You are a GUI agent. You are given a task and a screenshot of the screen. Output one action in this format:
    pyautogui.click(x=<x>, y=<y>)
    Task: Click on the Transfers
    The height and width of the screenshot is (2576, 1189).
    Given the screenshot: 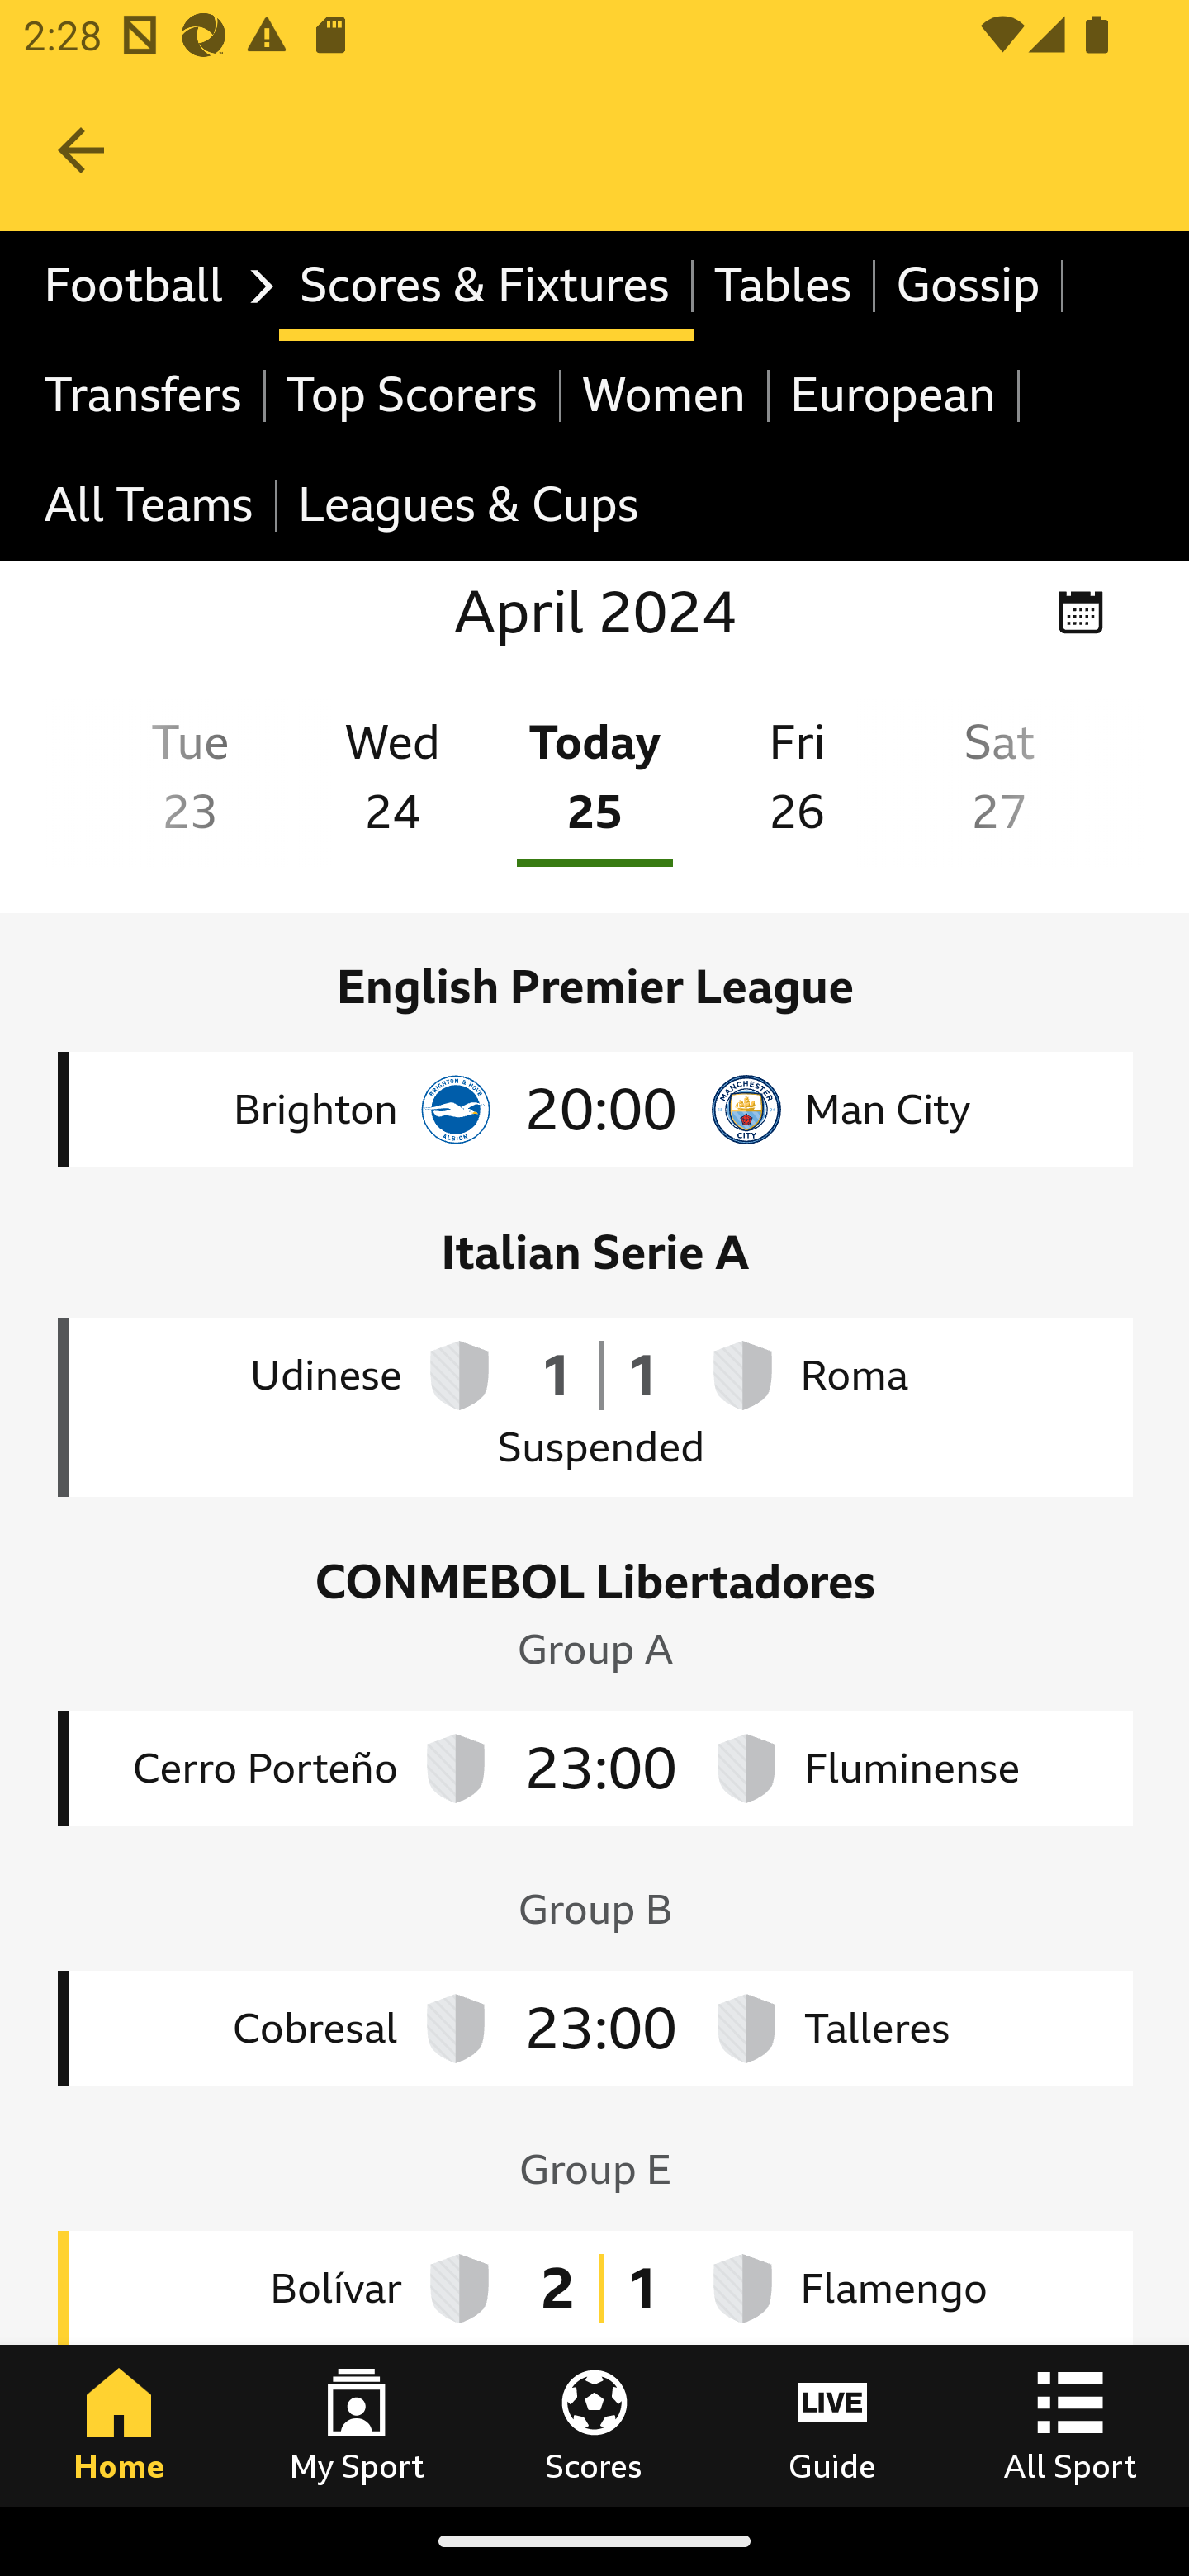 What is the action you would take?
    pyautogui.click(x=145, y=395)
    